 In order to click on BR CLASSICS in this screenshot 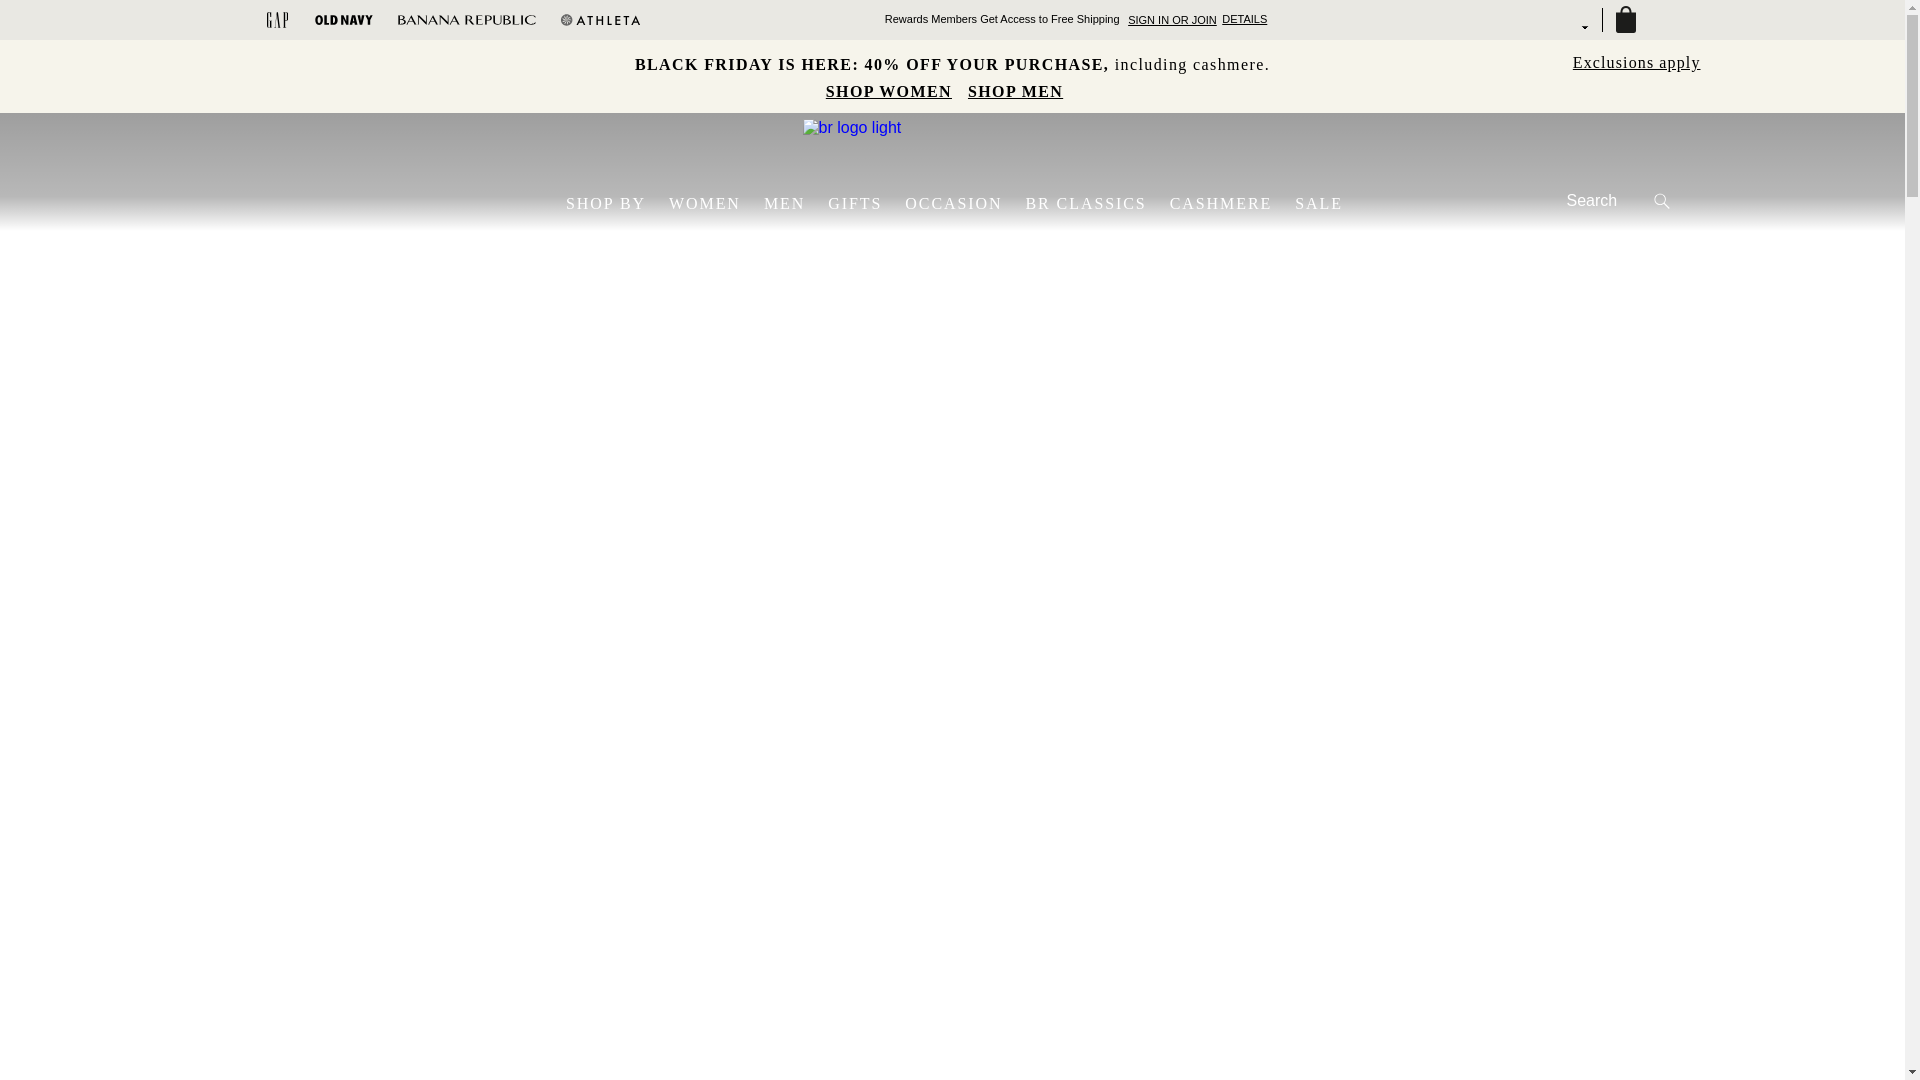, I will do `click(1086, 204)`.